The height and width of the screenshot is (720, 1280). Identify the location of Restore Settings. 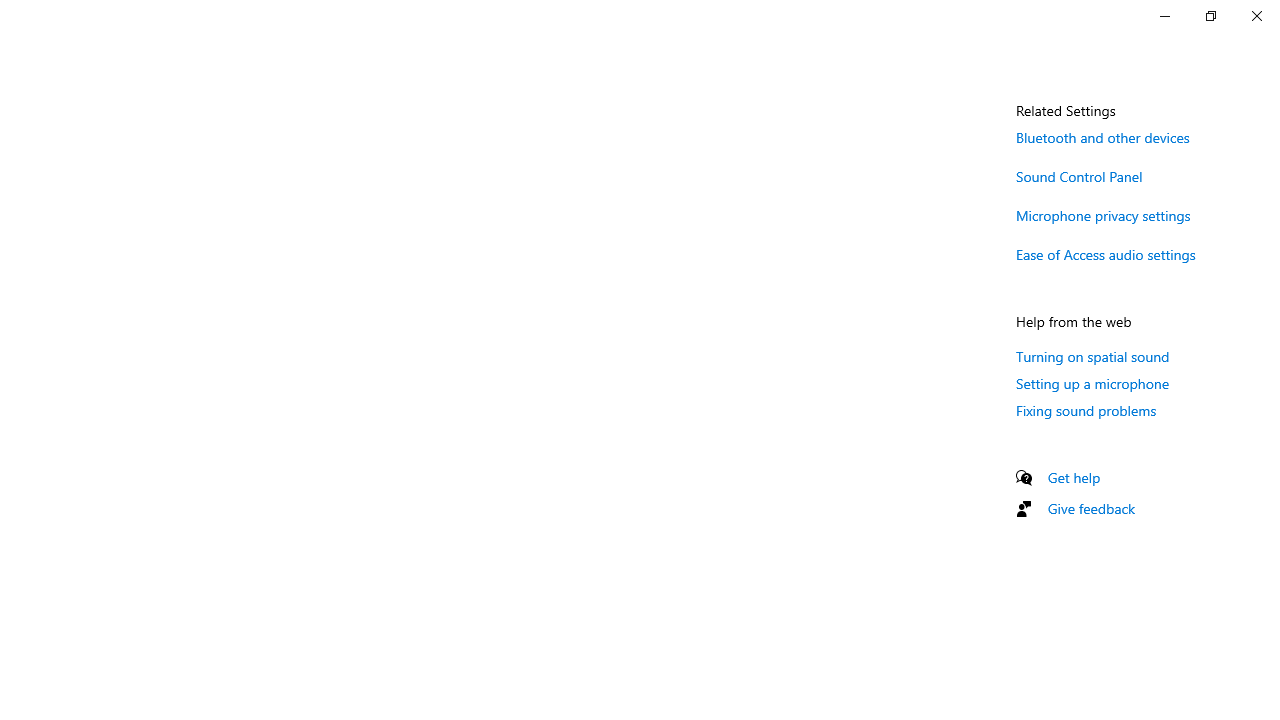
(1210, 16).